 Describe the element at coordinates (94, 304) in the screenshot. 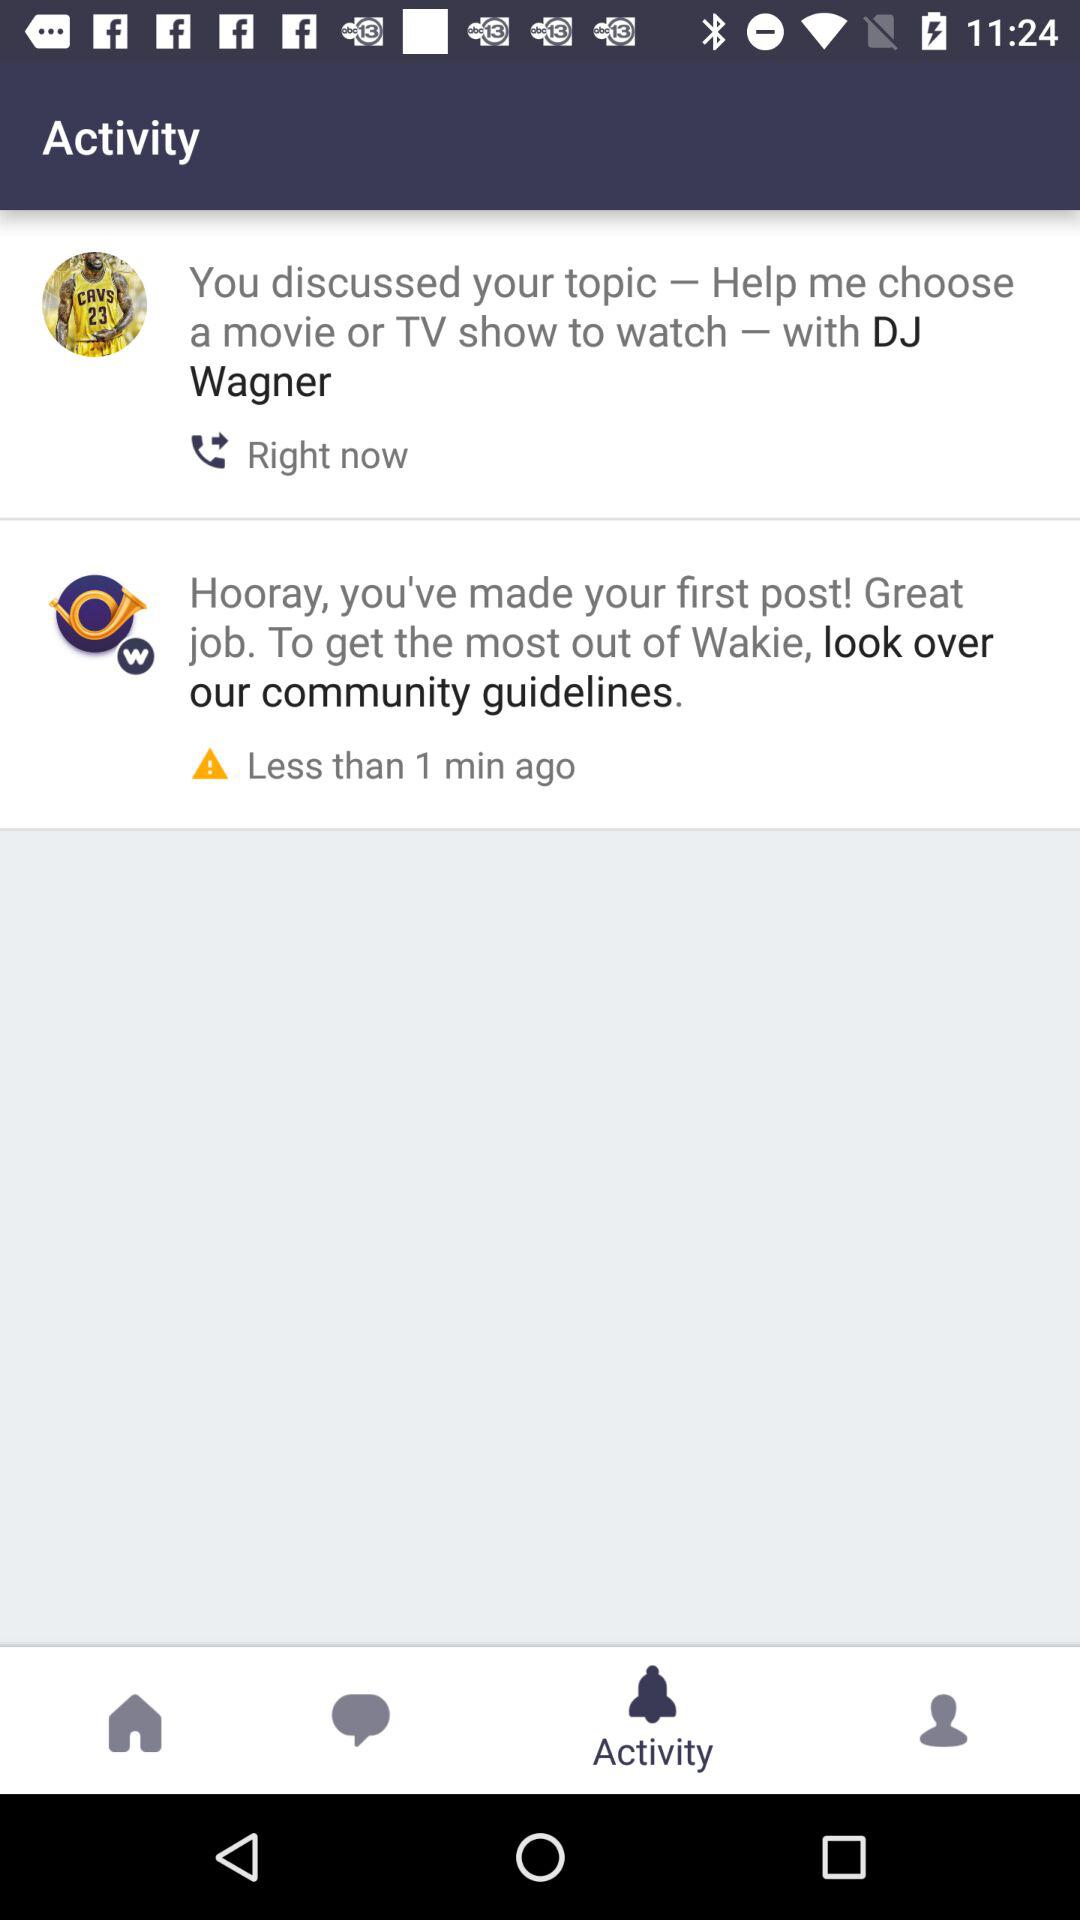

I see `view full size profile picture` at that location.